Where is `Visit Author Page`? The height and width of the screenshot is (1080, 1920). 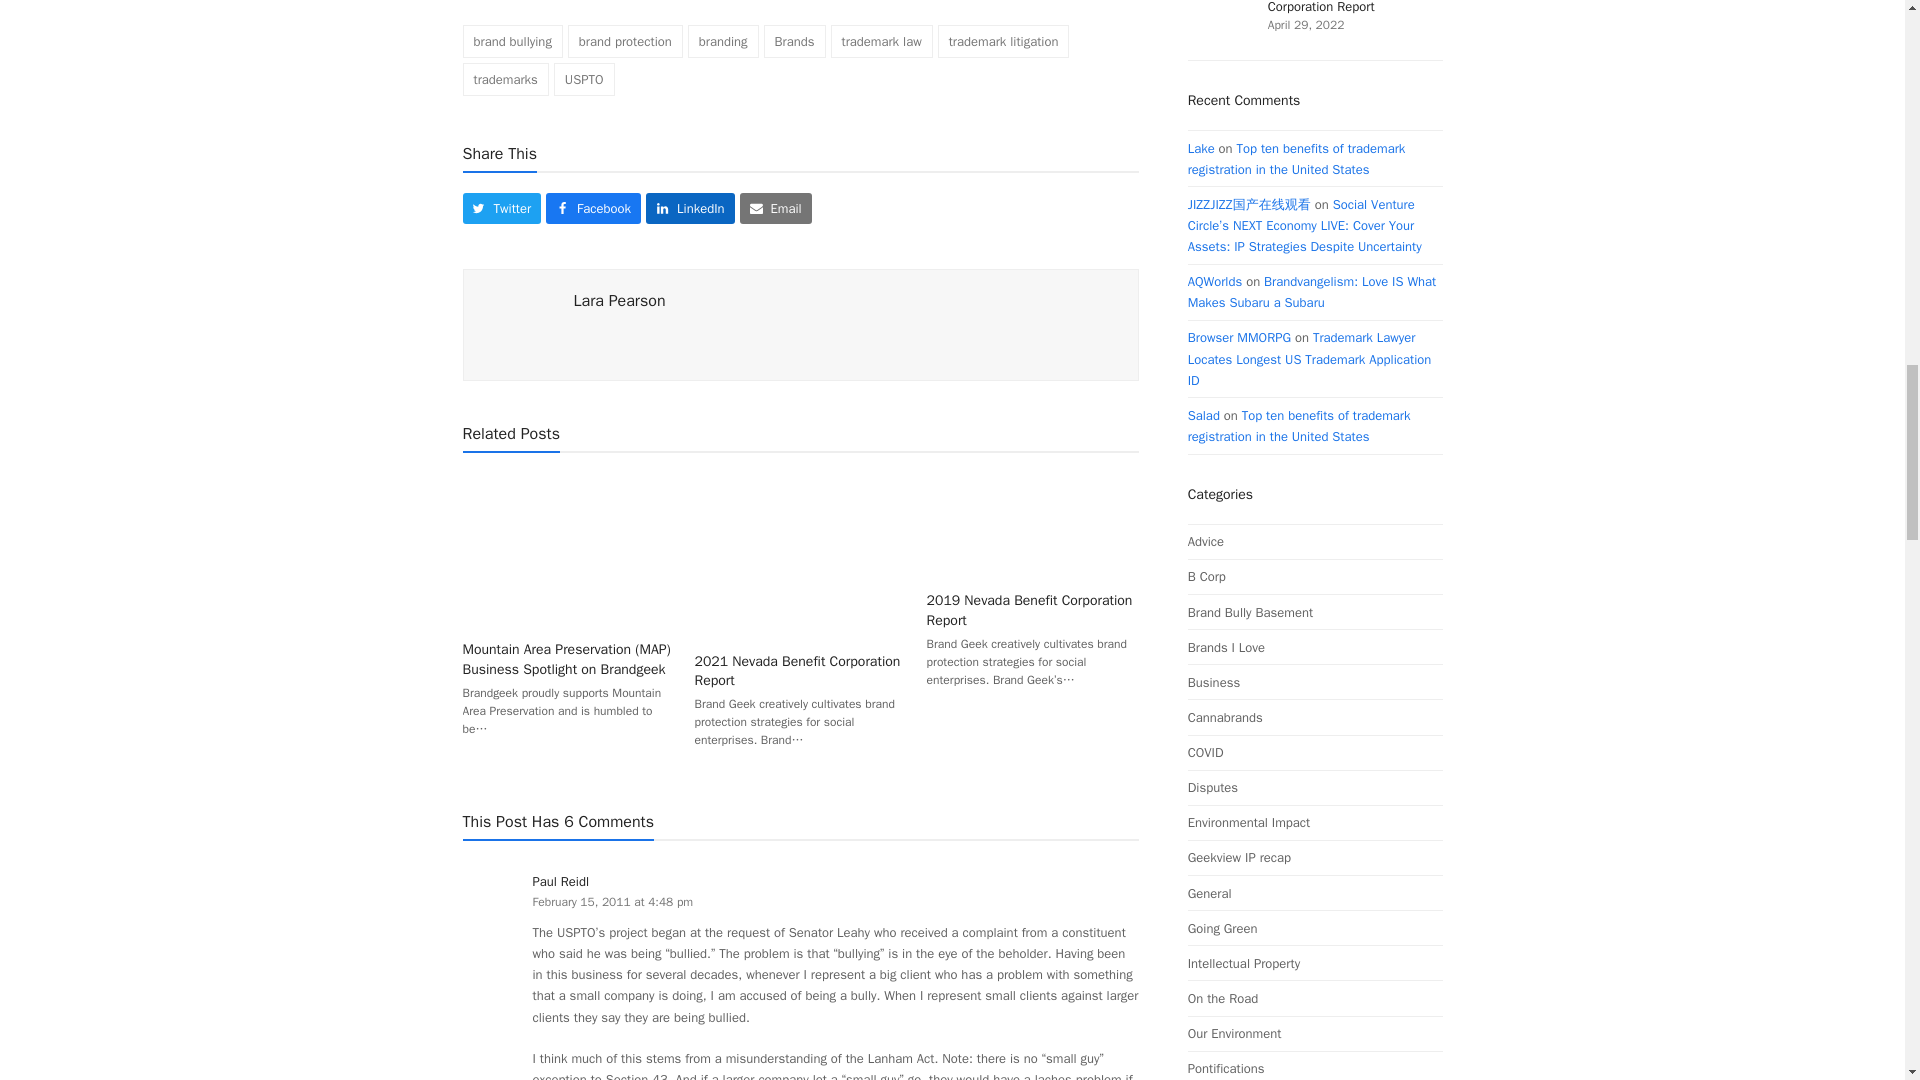 Visit Author Page is located at coordinates (518, 324).